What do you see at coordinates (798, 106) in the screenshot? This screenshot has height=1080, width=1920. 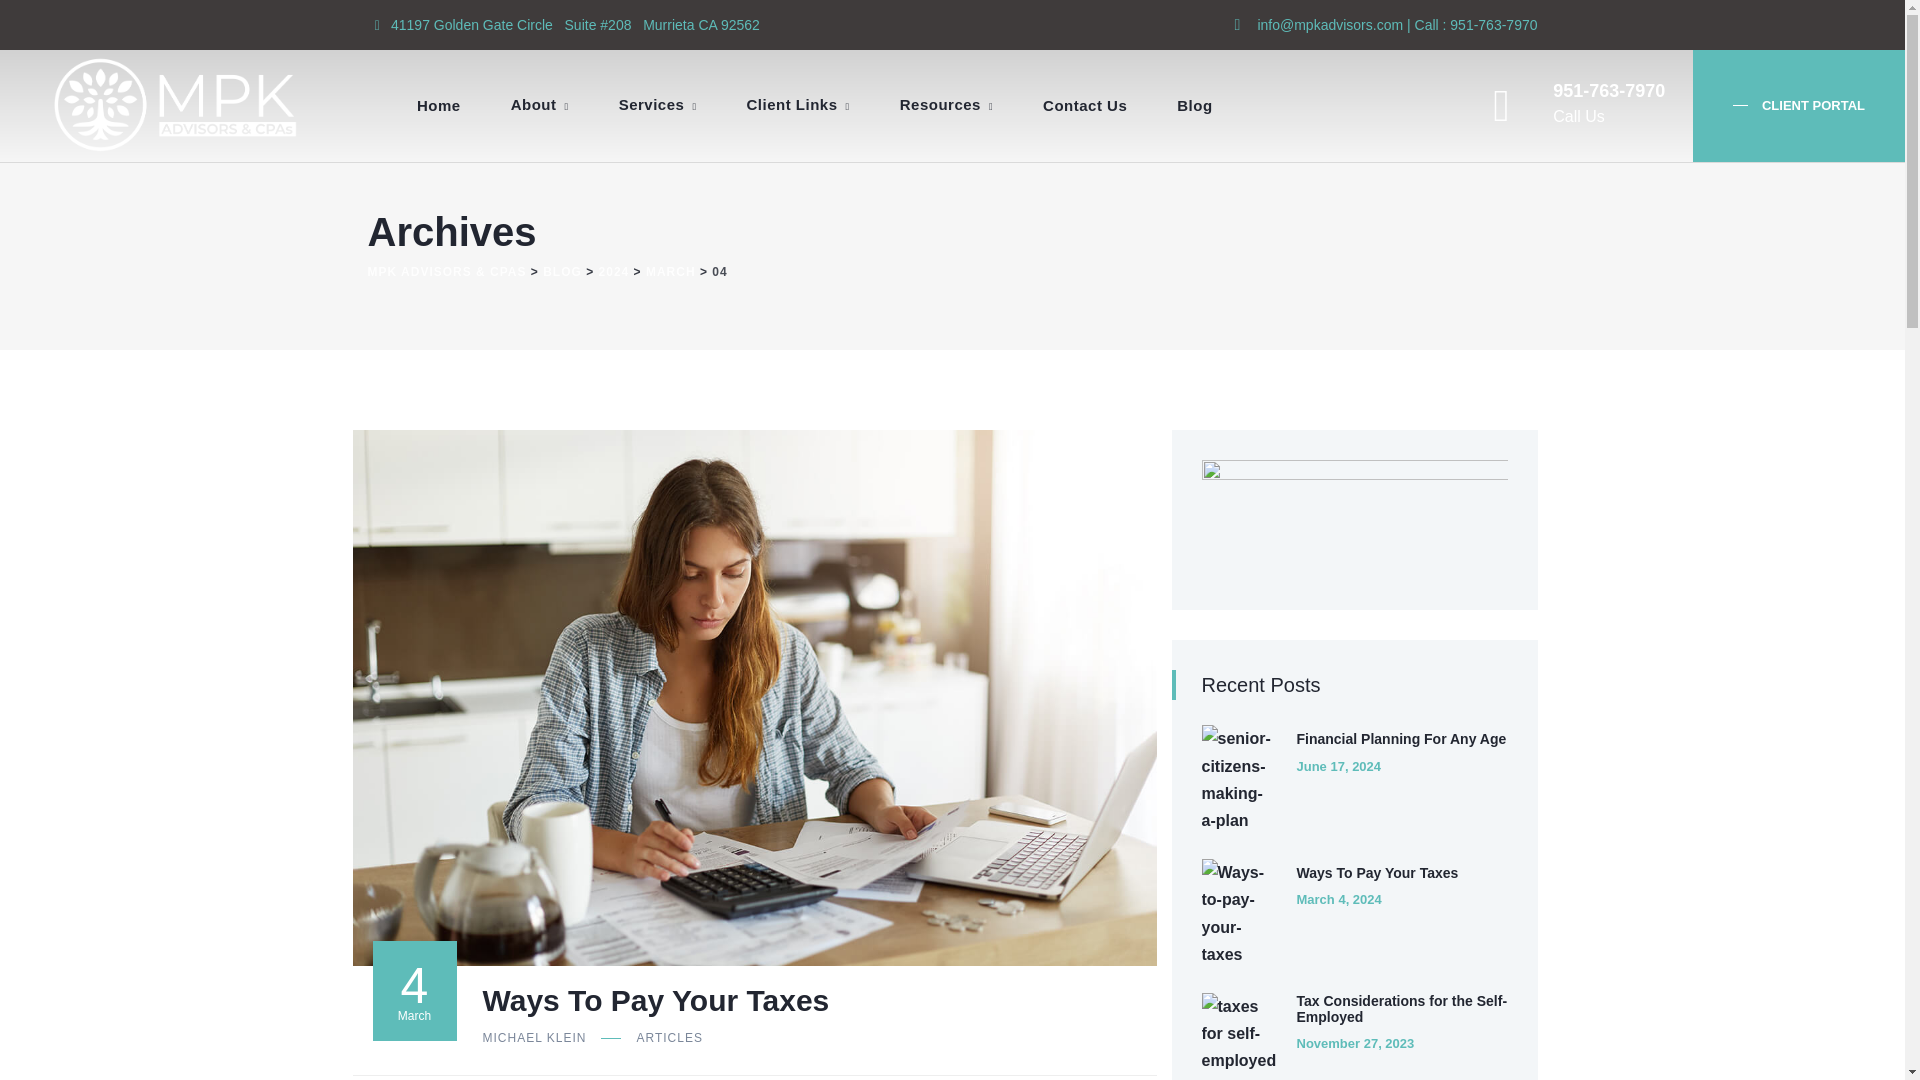 I see `2024` at bounding box center [798, 106].